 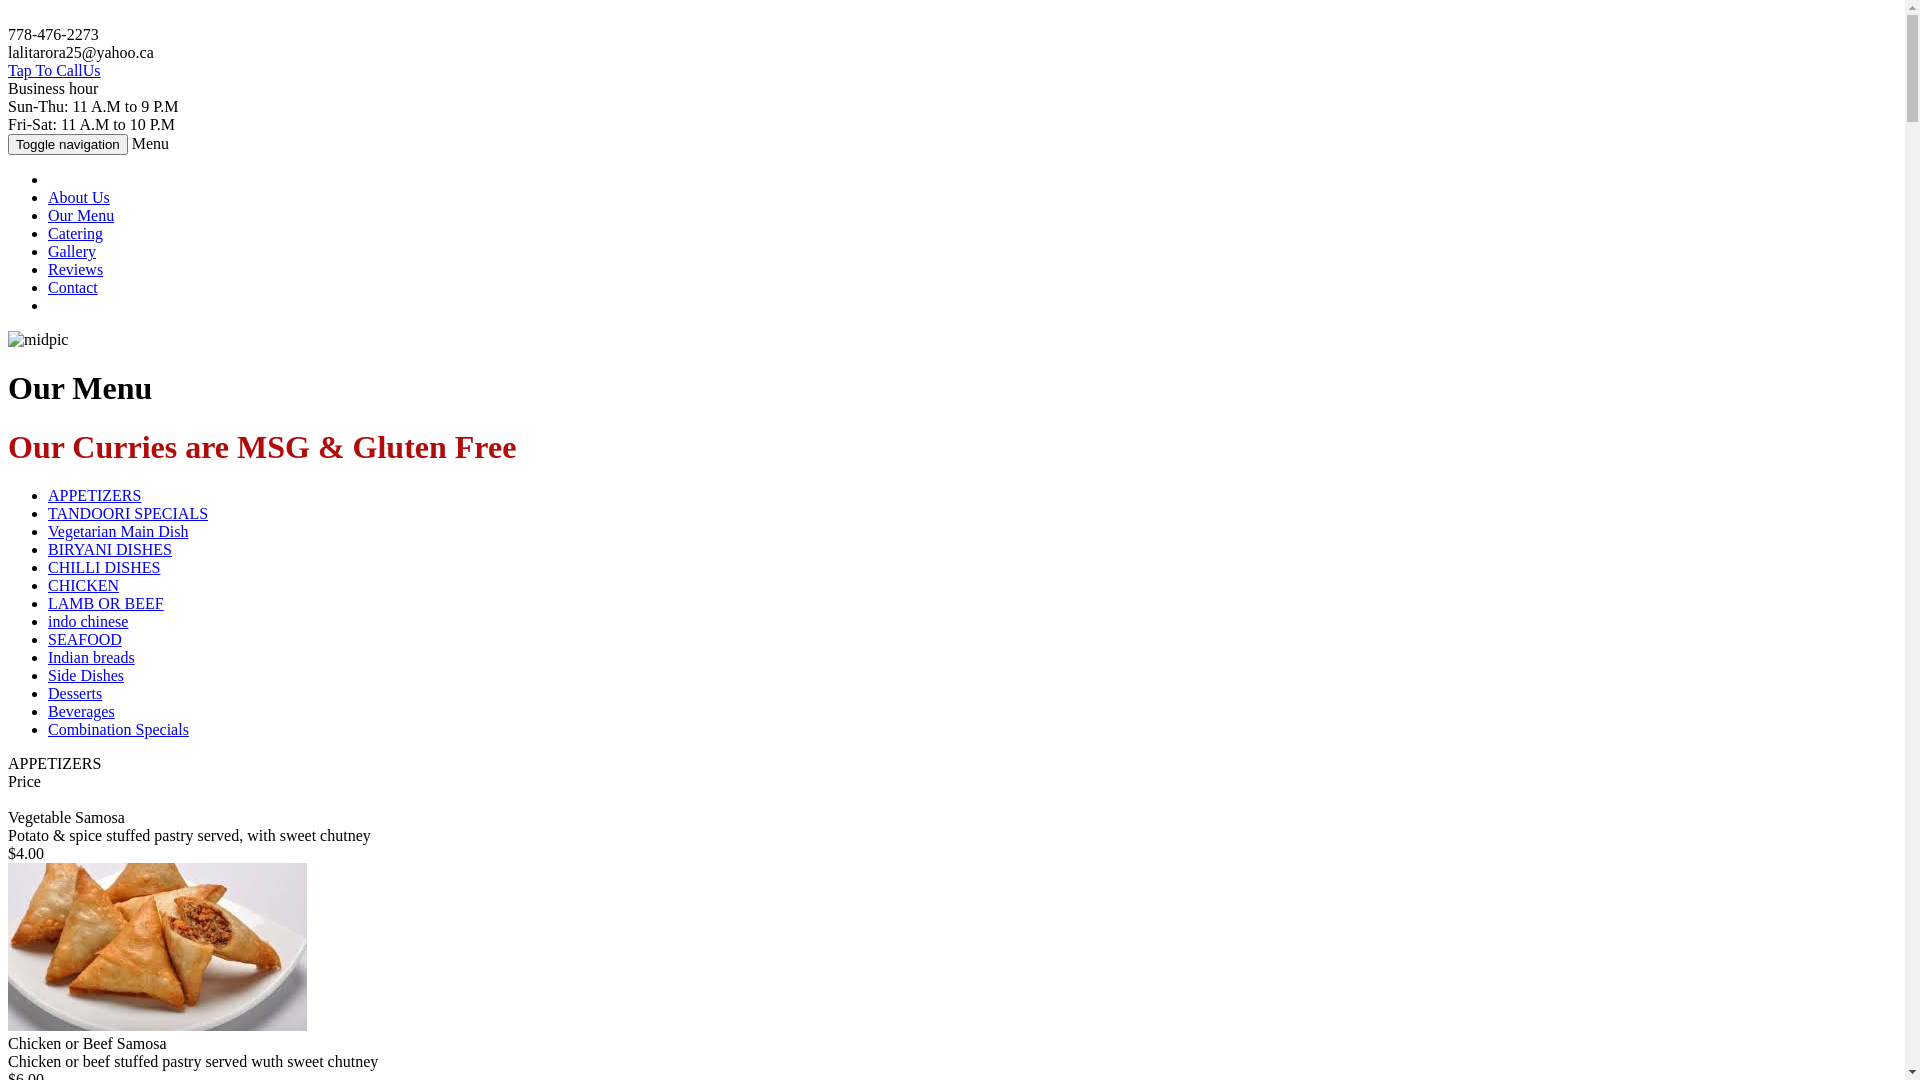 What do you see at coordinates (76, 234) in the screenshot?
I see `Catering` at bounding box center [76, 234].